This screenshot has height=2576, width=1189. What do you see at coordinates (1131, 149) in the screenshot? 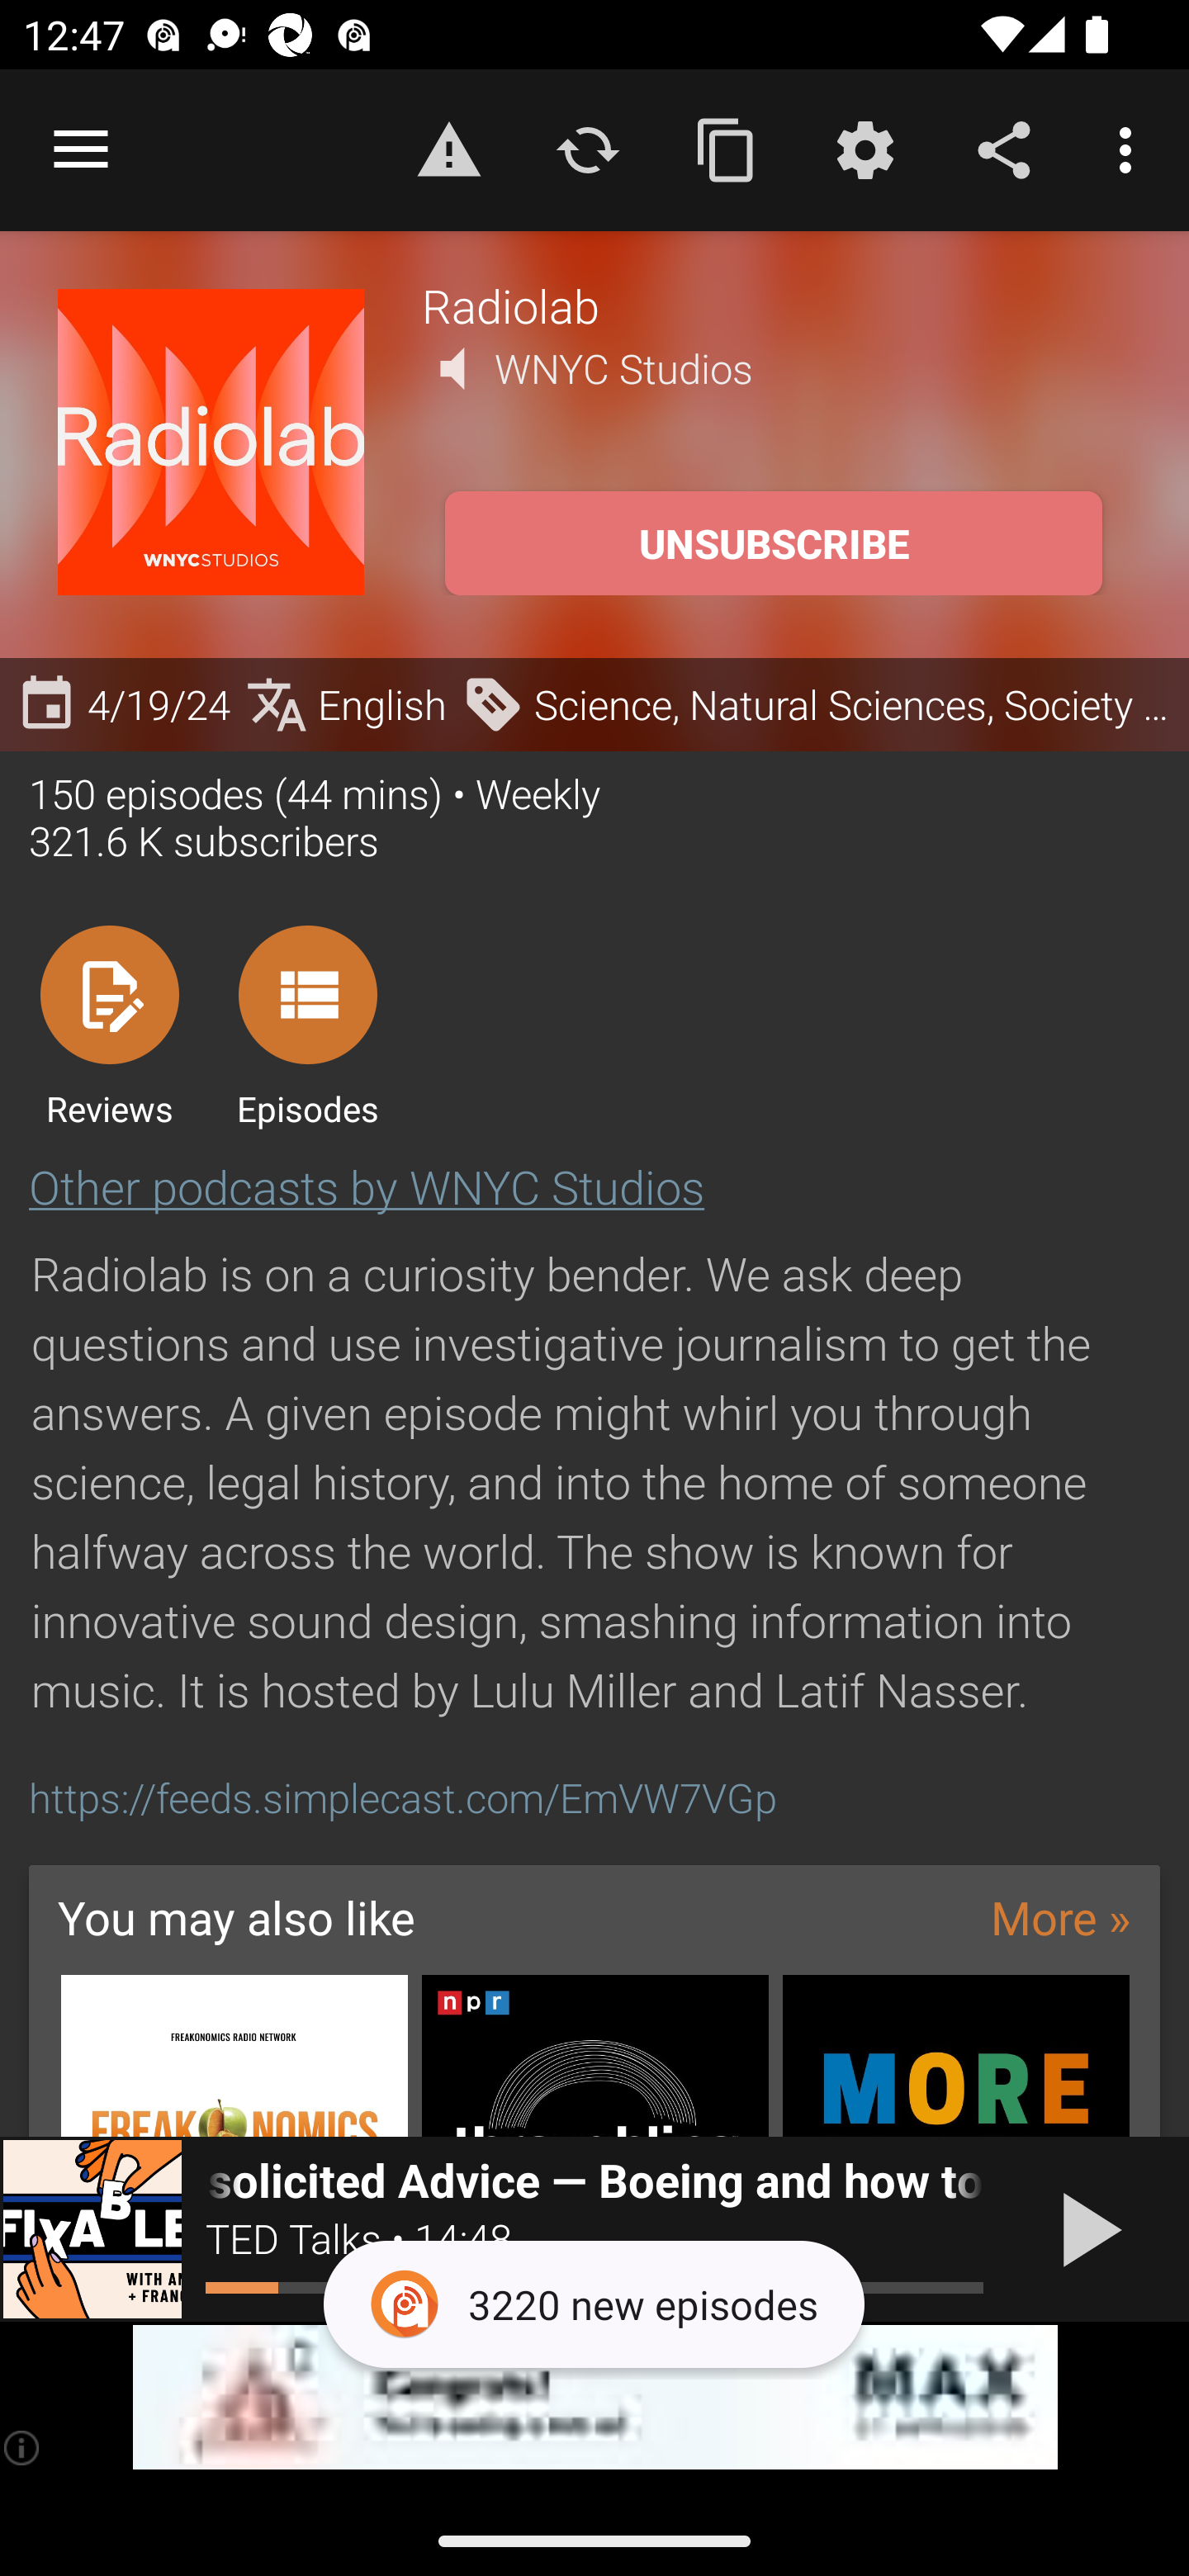
I see `More options` at bounding box center [1131, 149].